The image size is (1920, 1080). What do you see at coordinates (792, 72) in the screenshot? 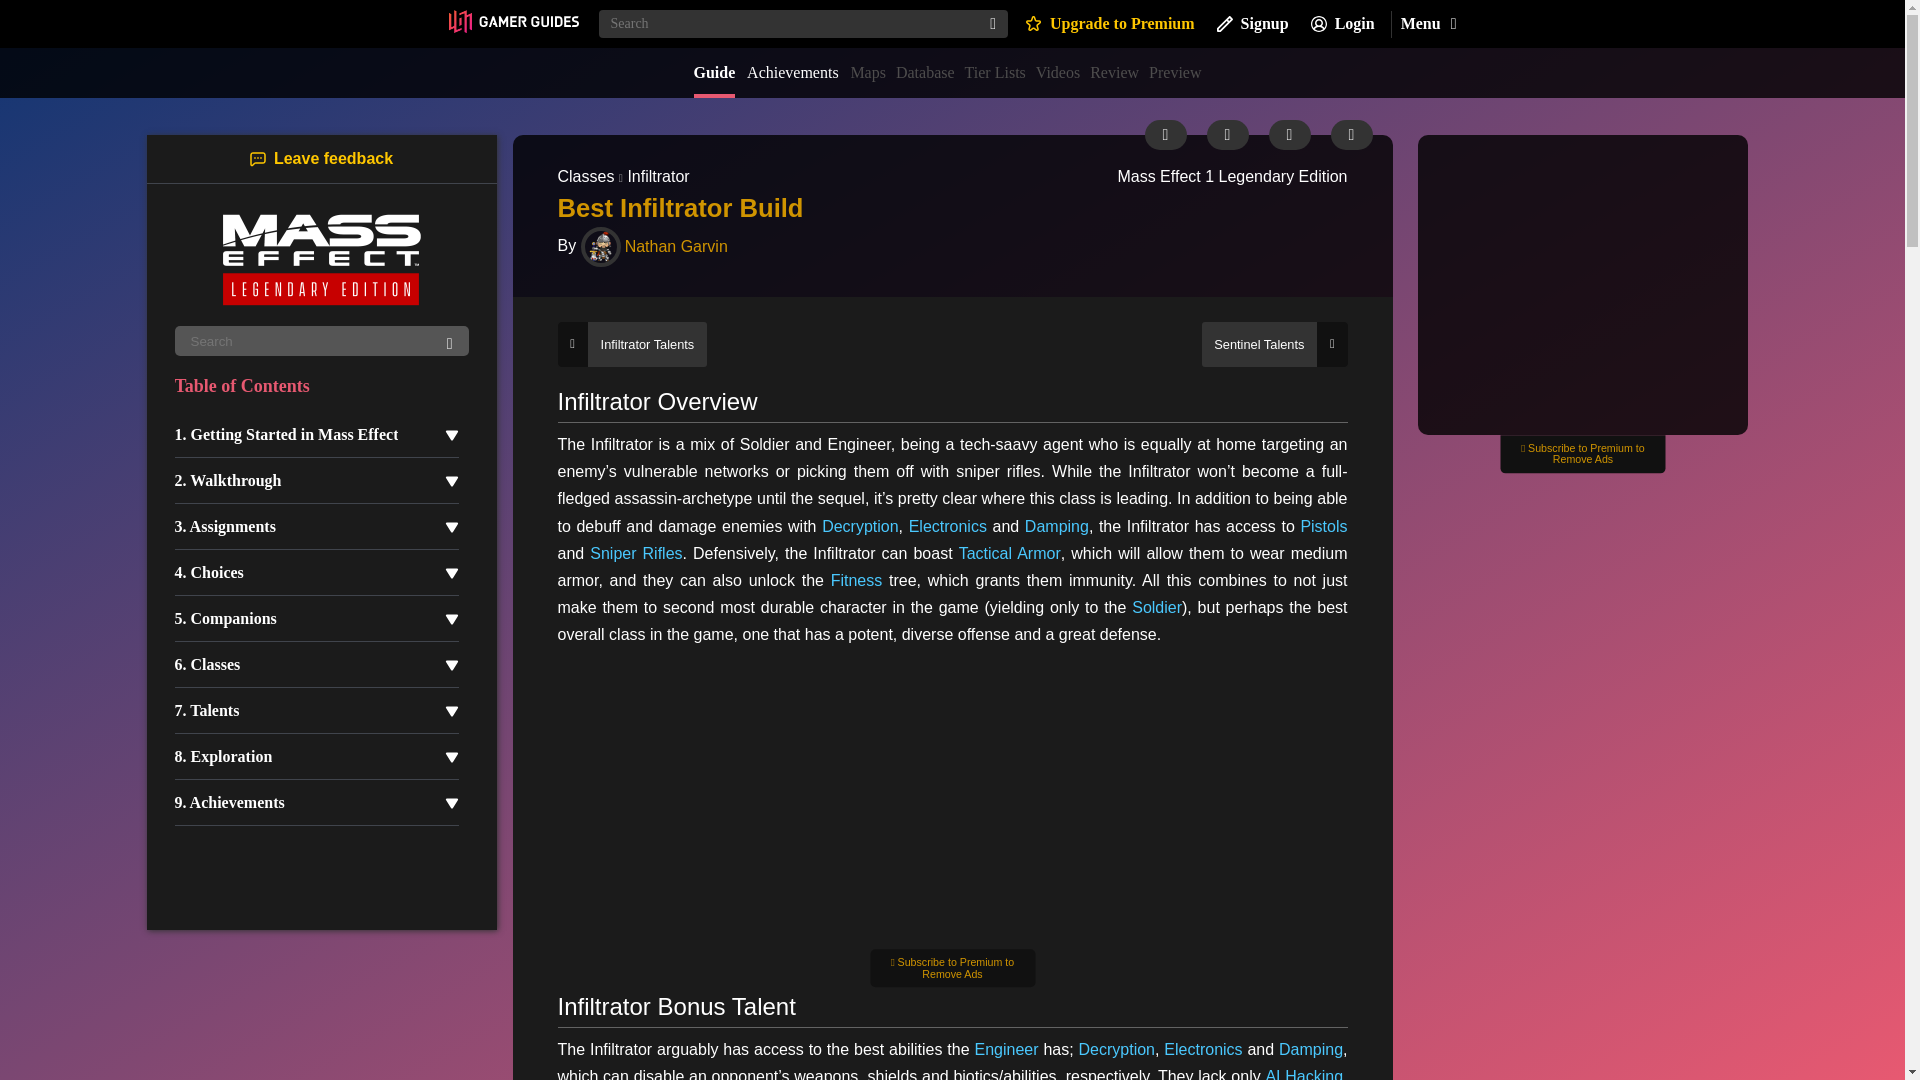
I see `Achievements` at bounding box center [792, 72].